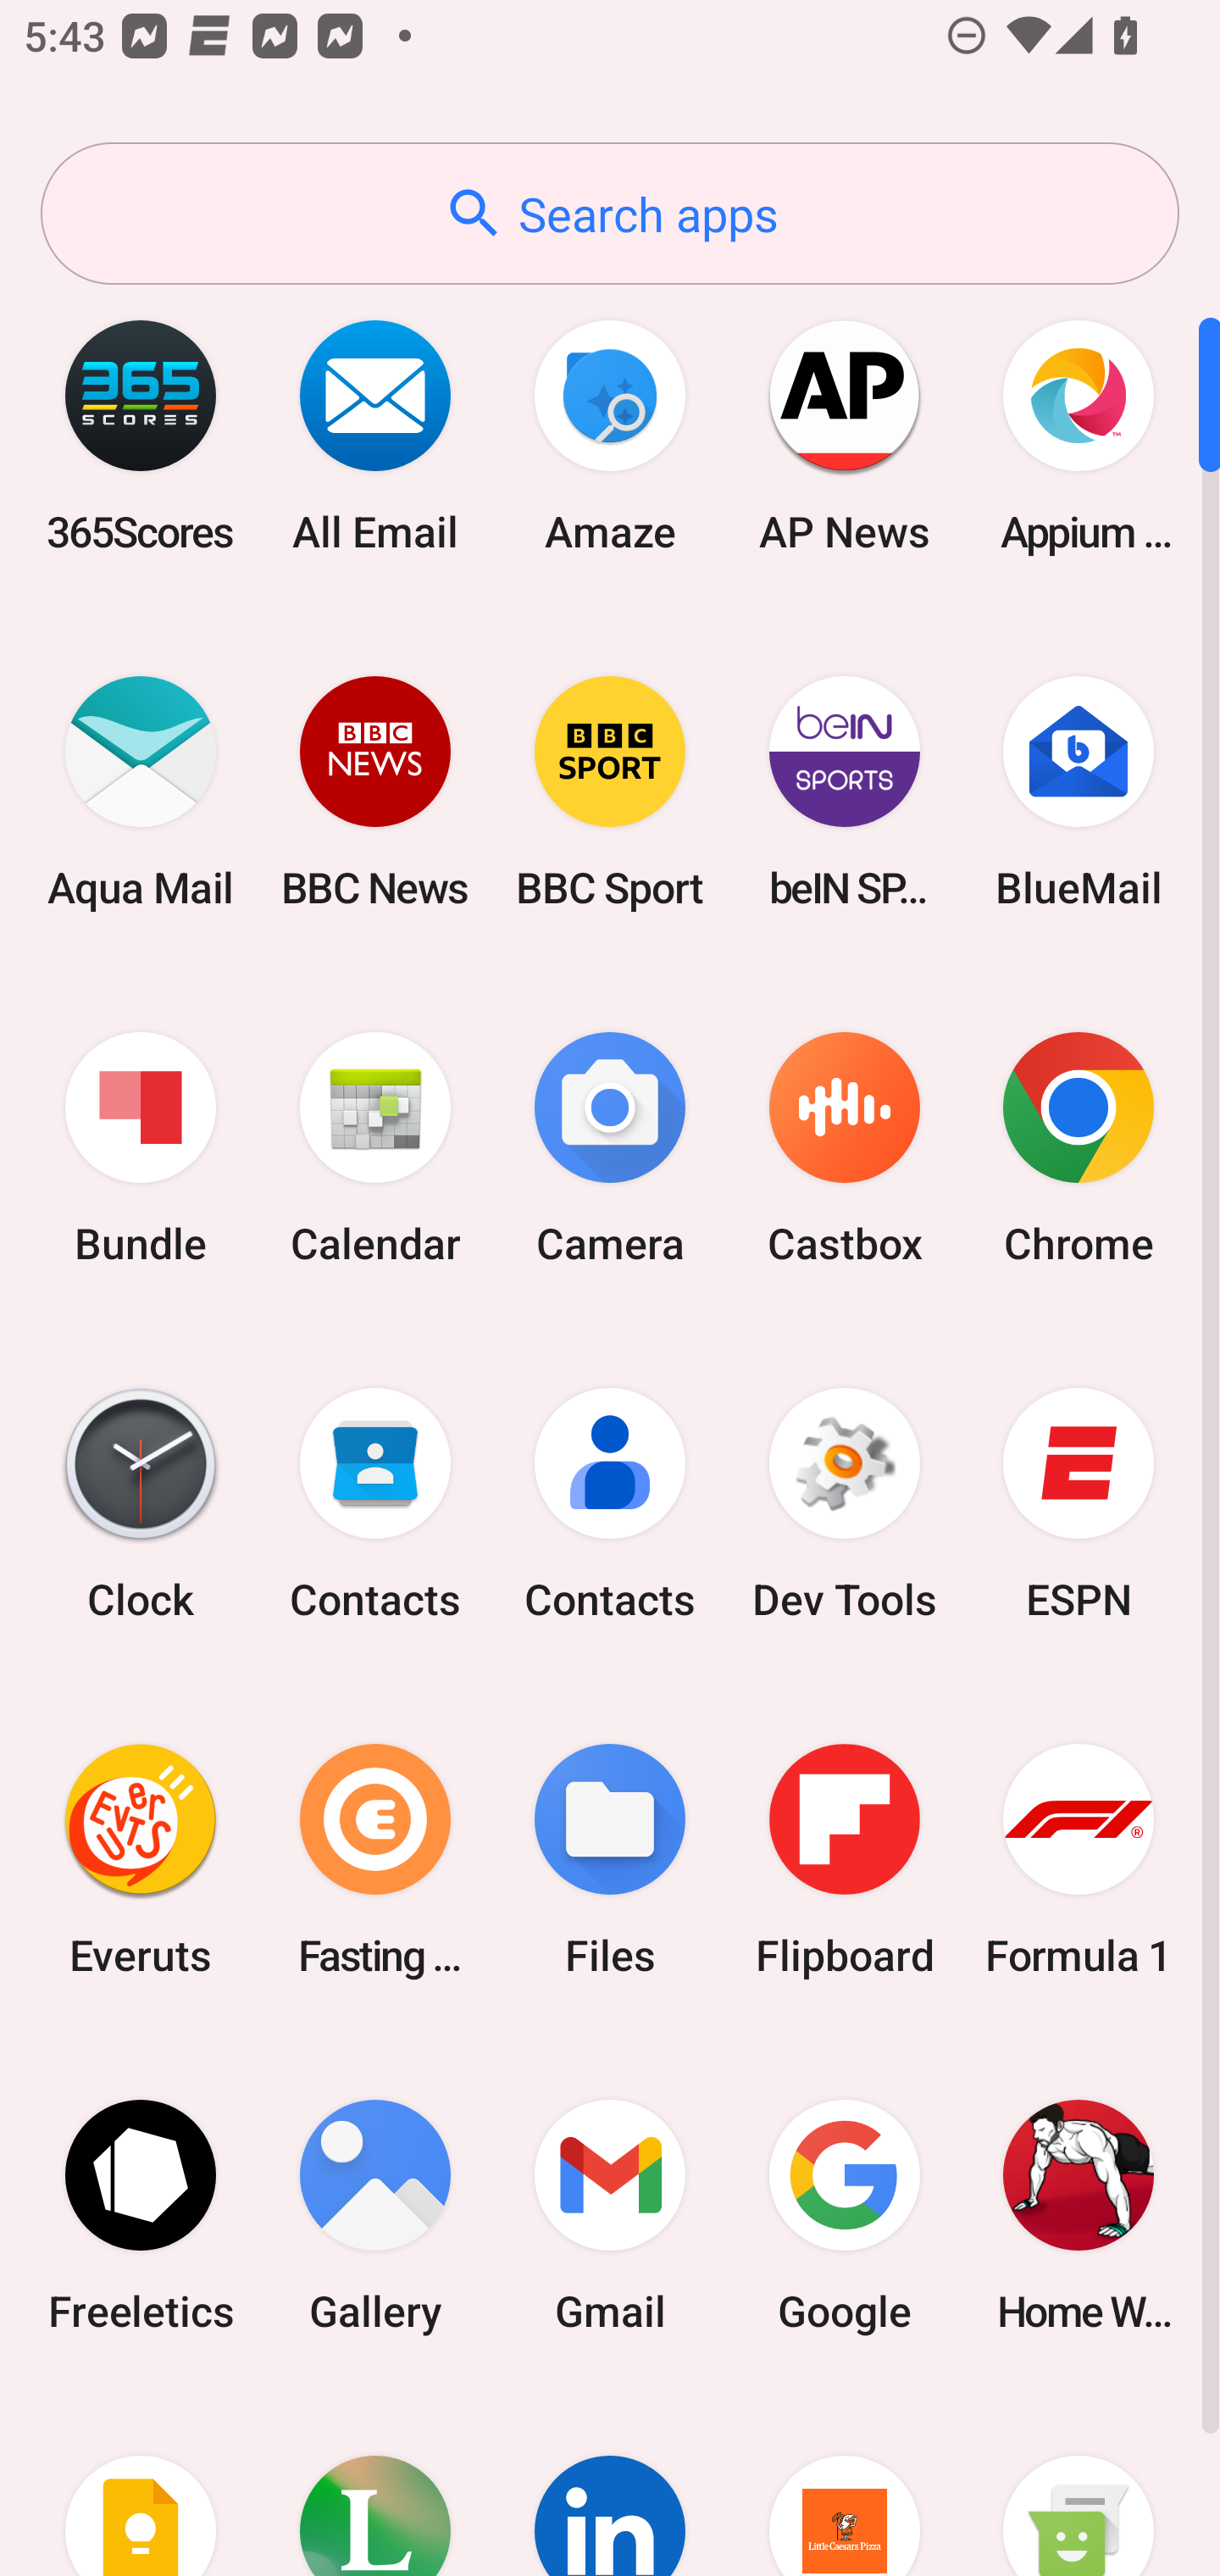  I want to click on Castbox, so click(844, 1149).